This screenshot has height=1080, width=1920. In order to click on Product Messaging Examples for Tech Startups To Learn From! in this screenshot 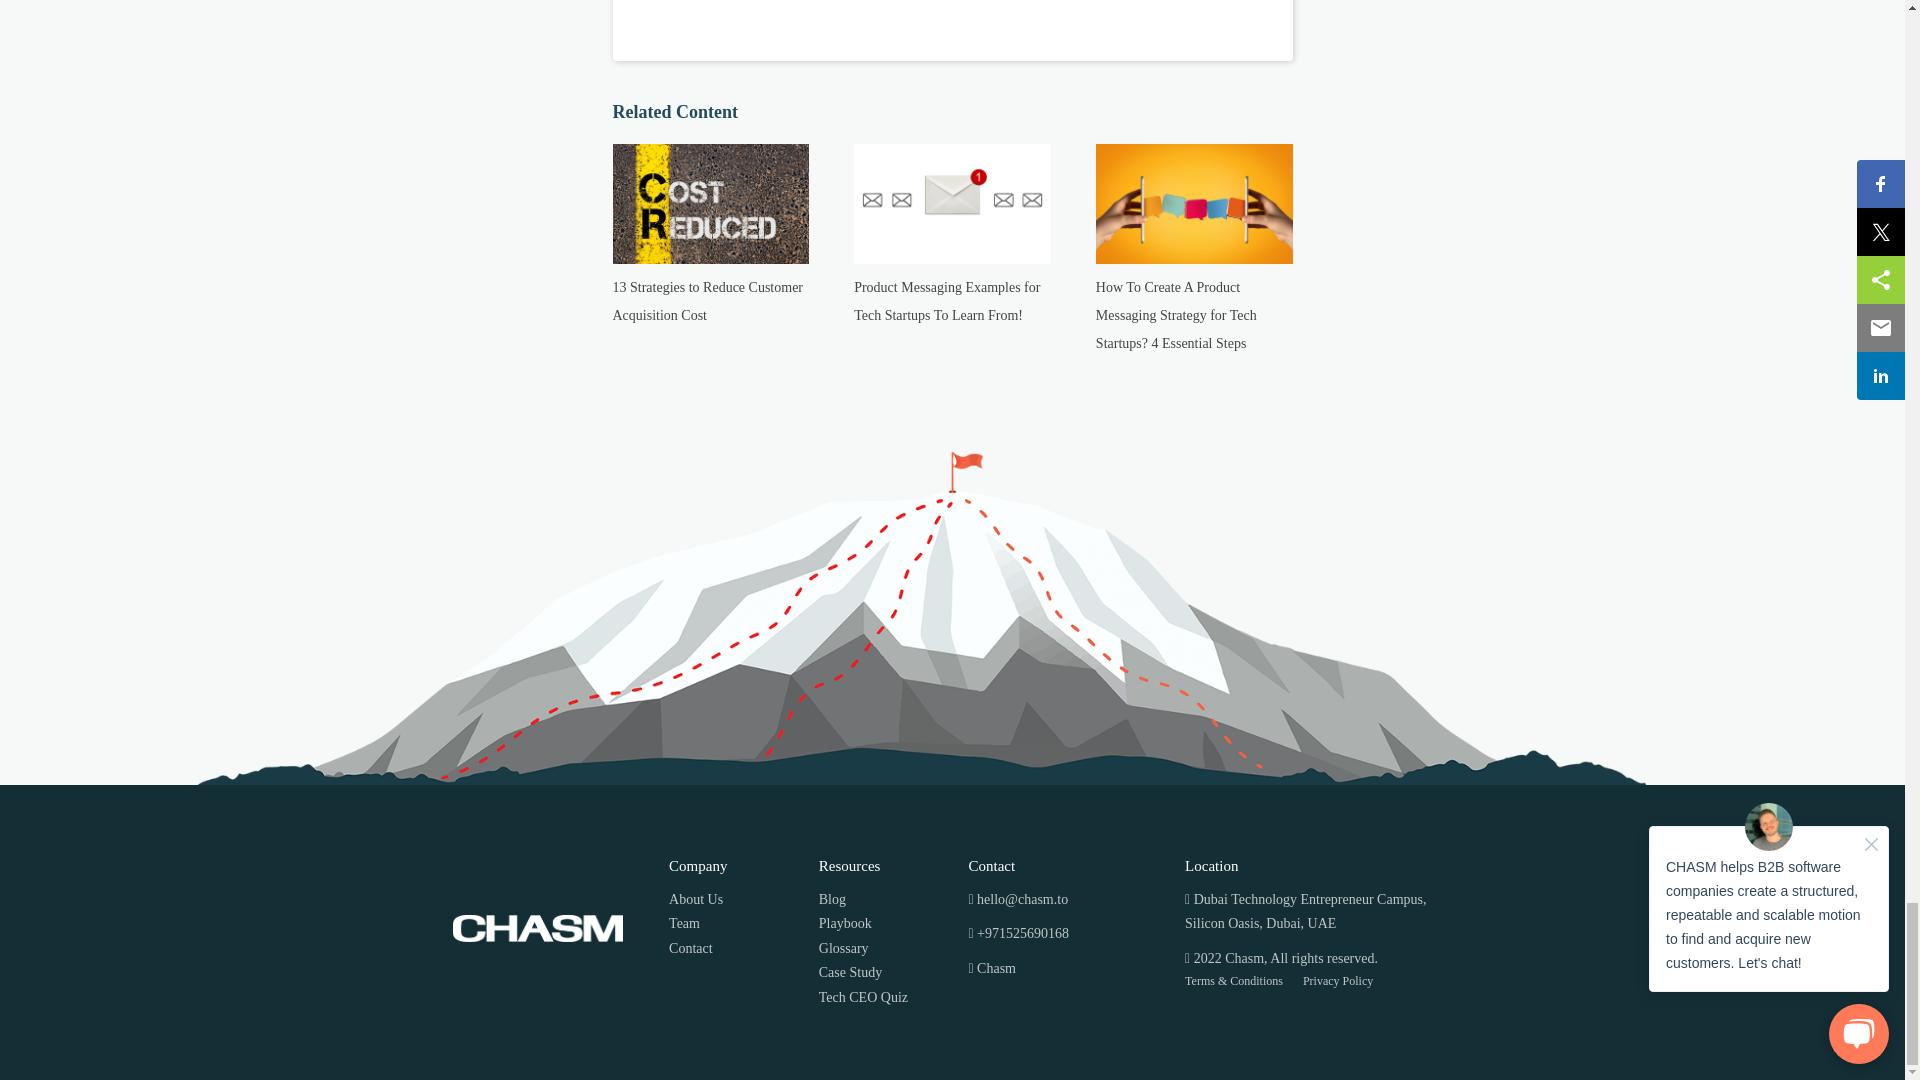, I will do `click(947, 300)`.